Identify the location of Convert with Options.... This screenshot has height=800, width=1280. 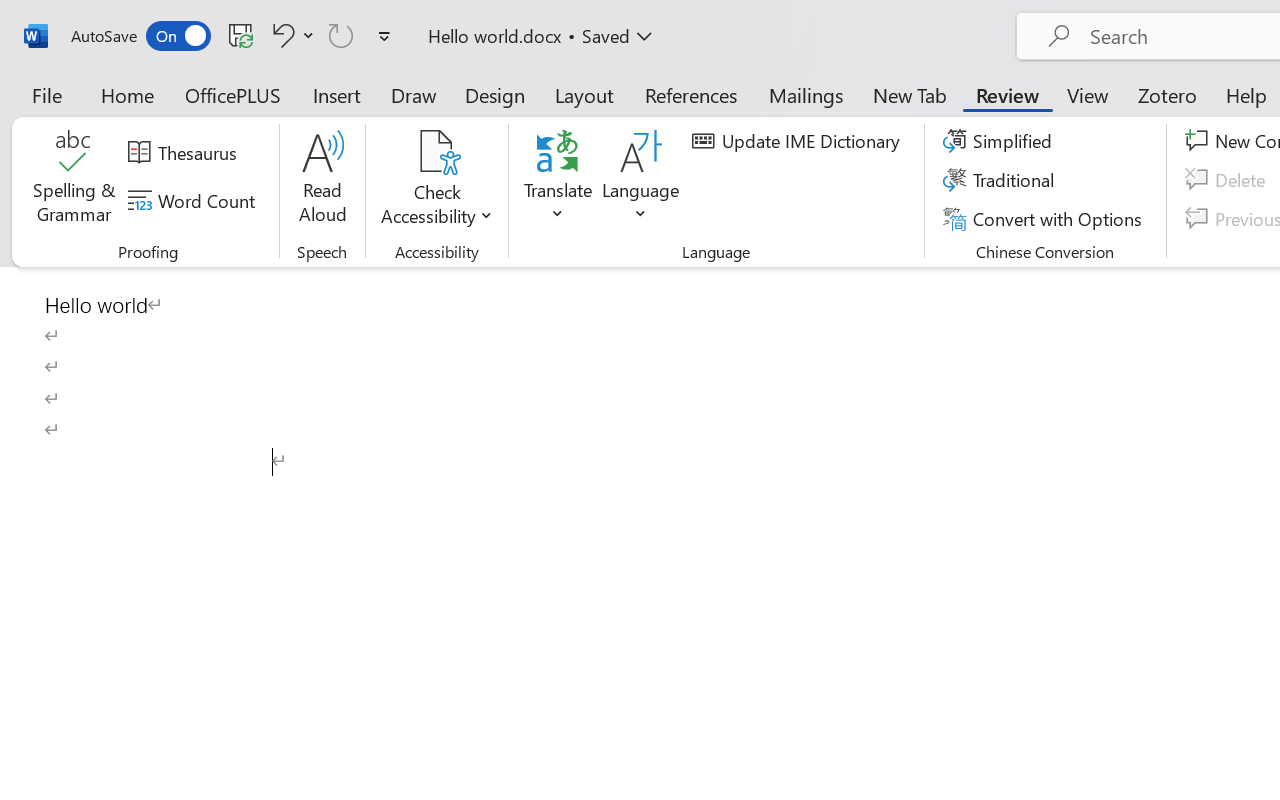
(1045, 218).